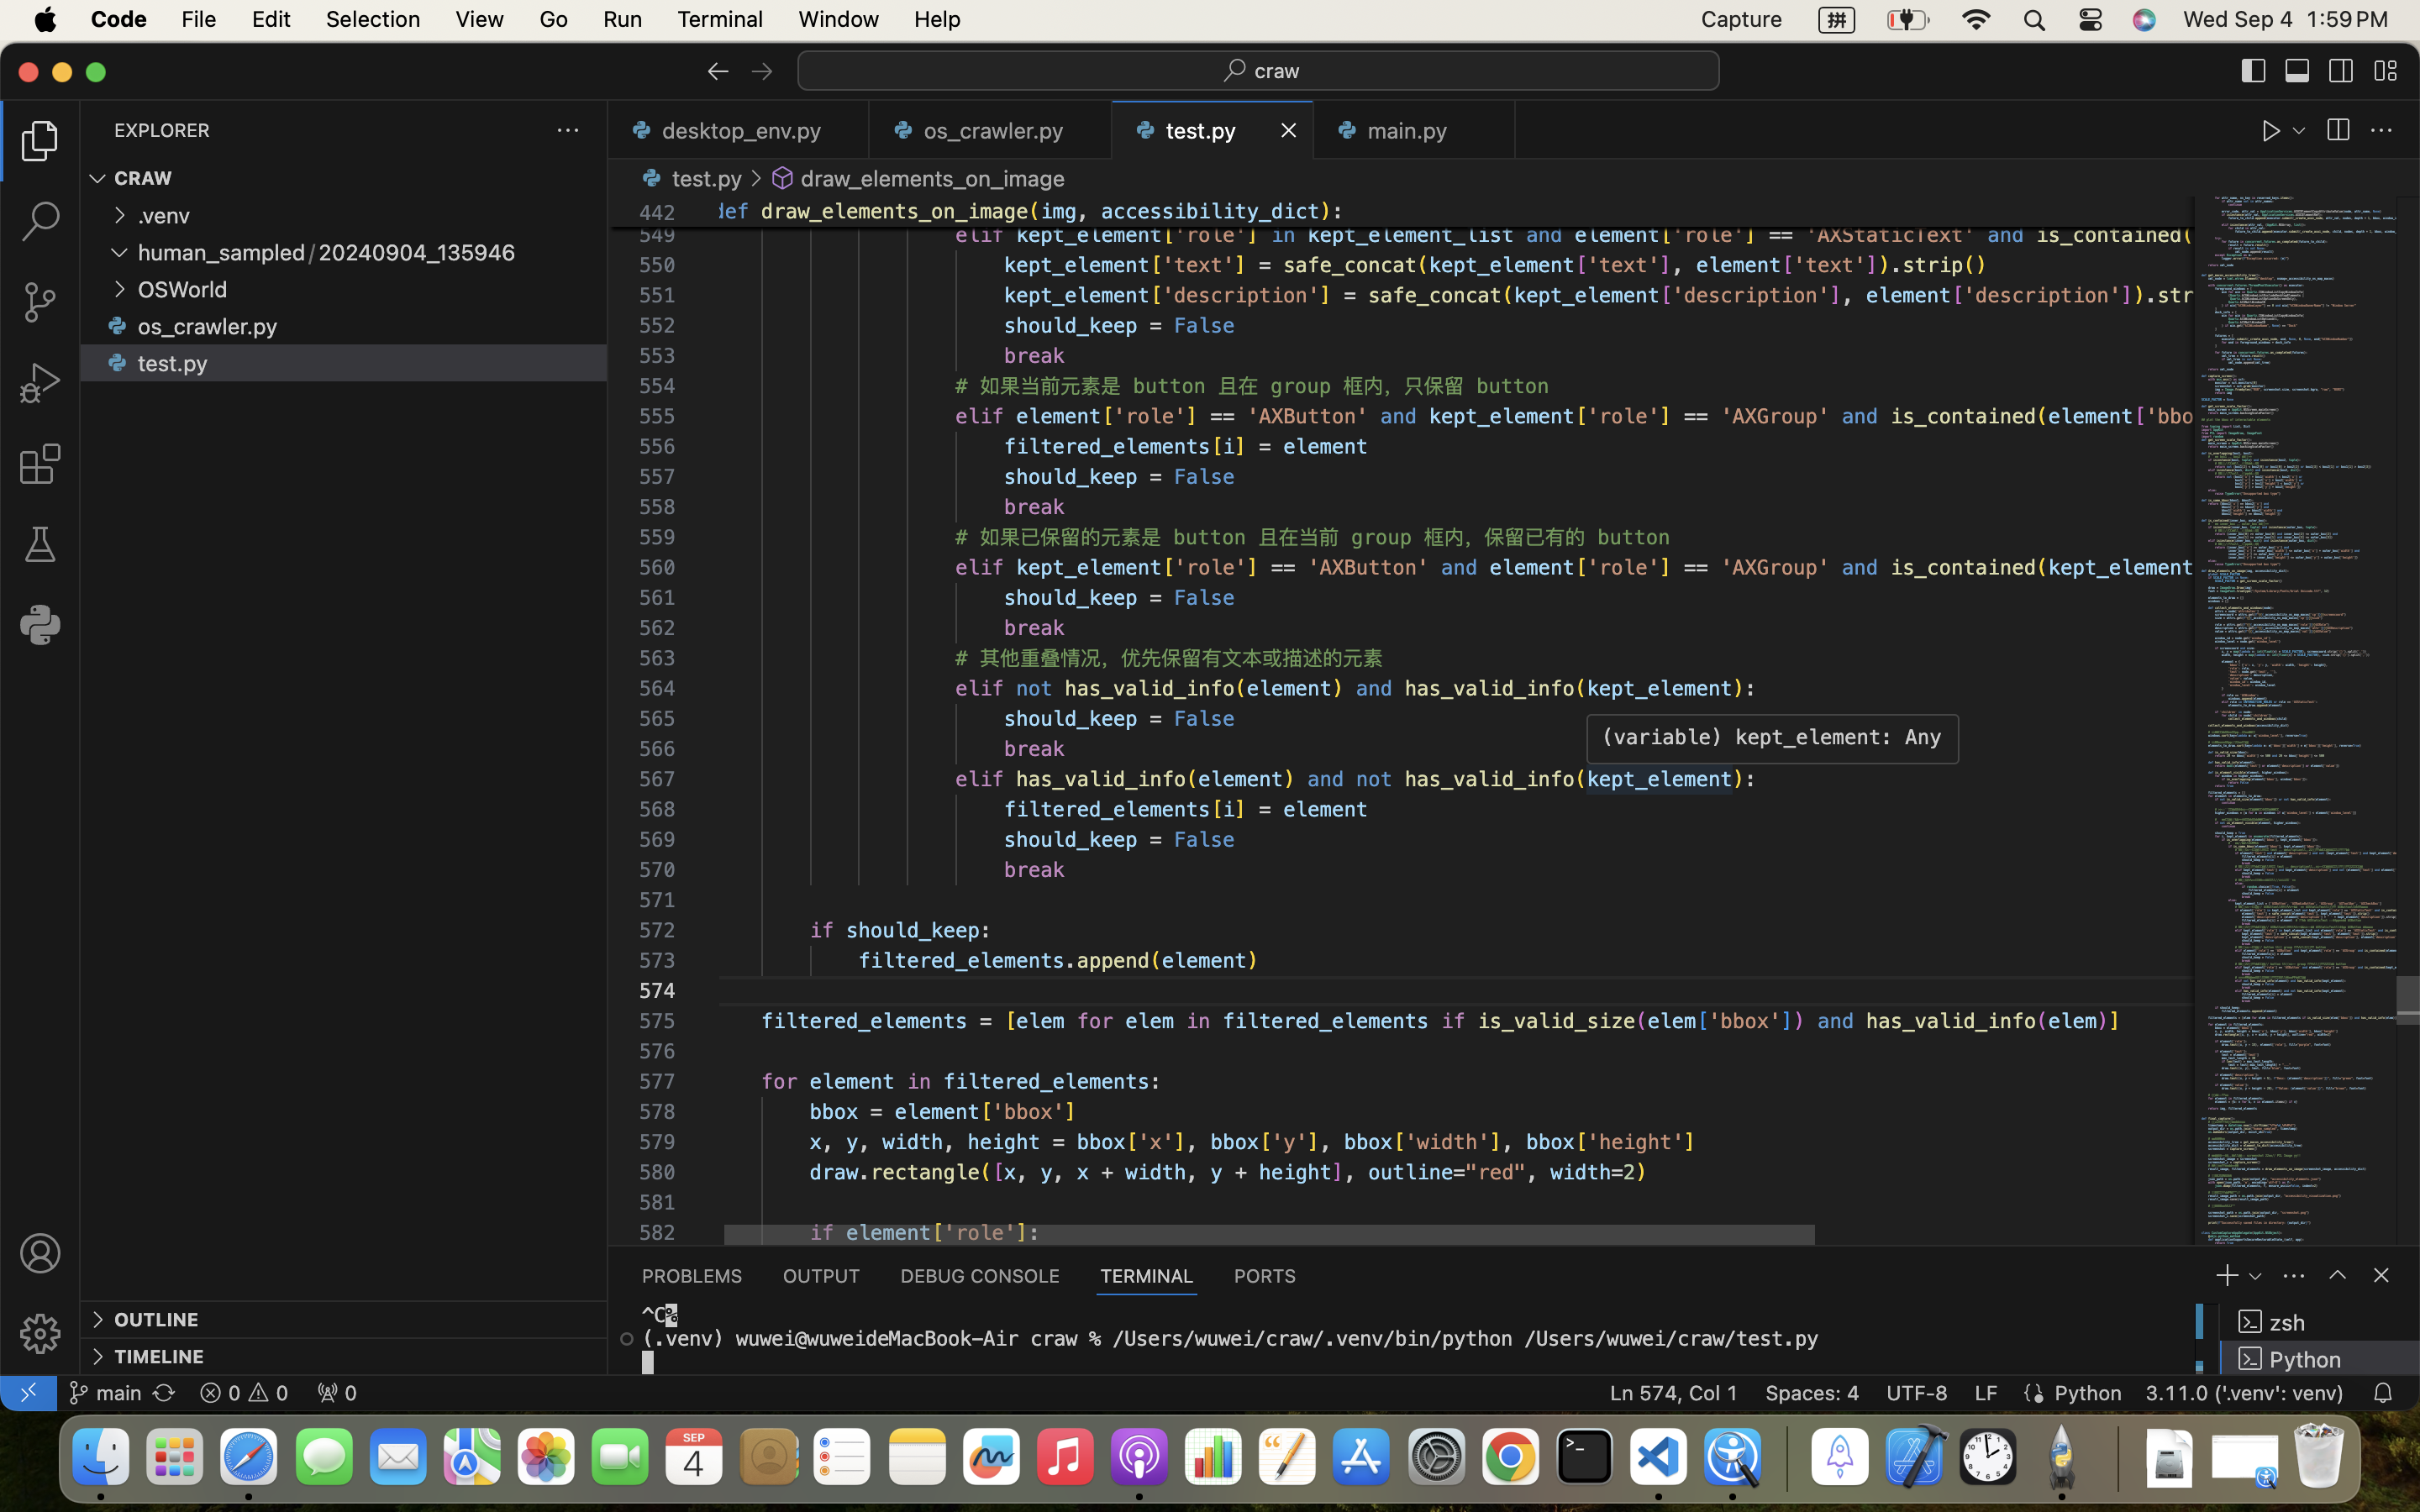 This screenshot has height=1512, width=2420. I want to click on 1 test.py  , so click(1213, 130).